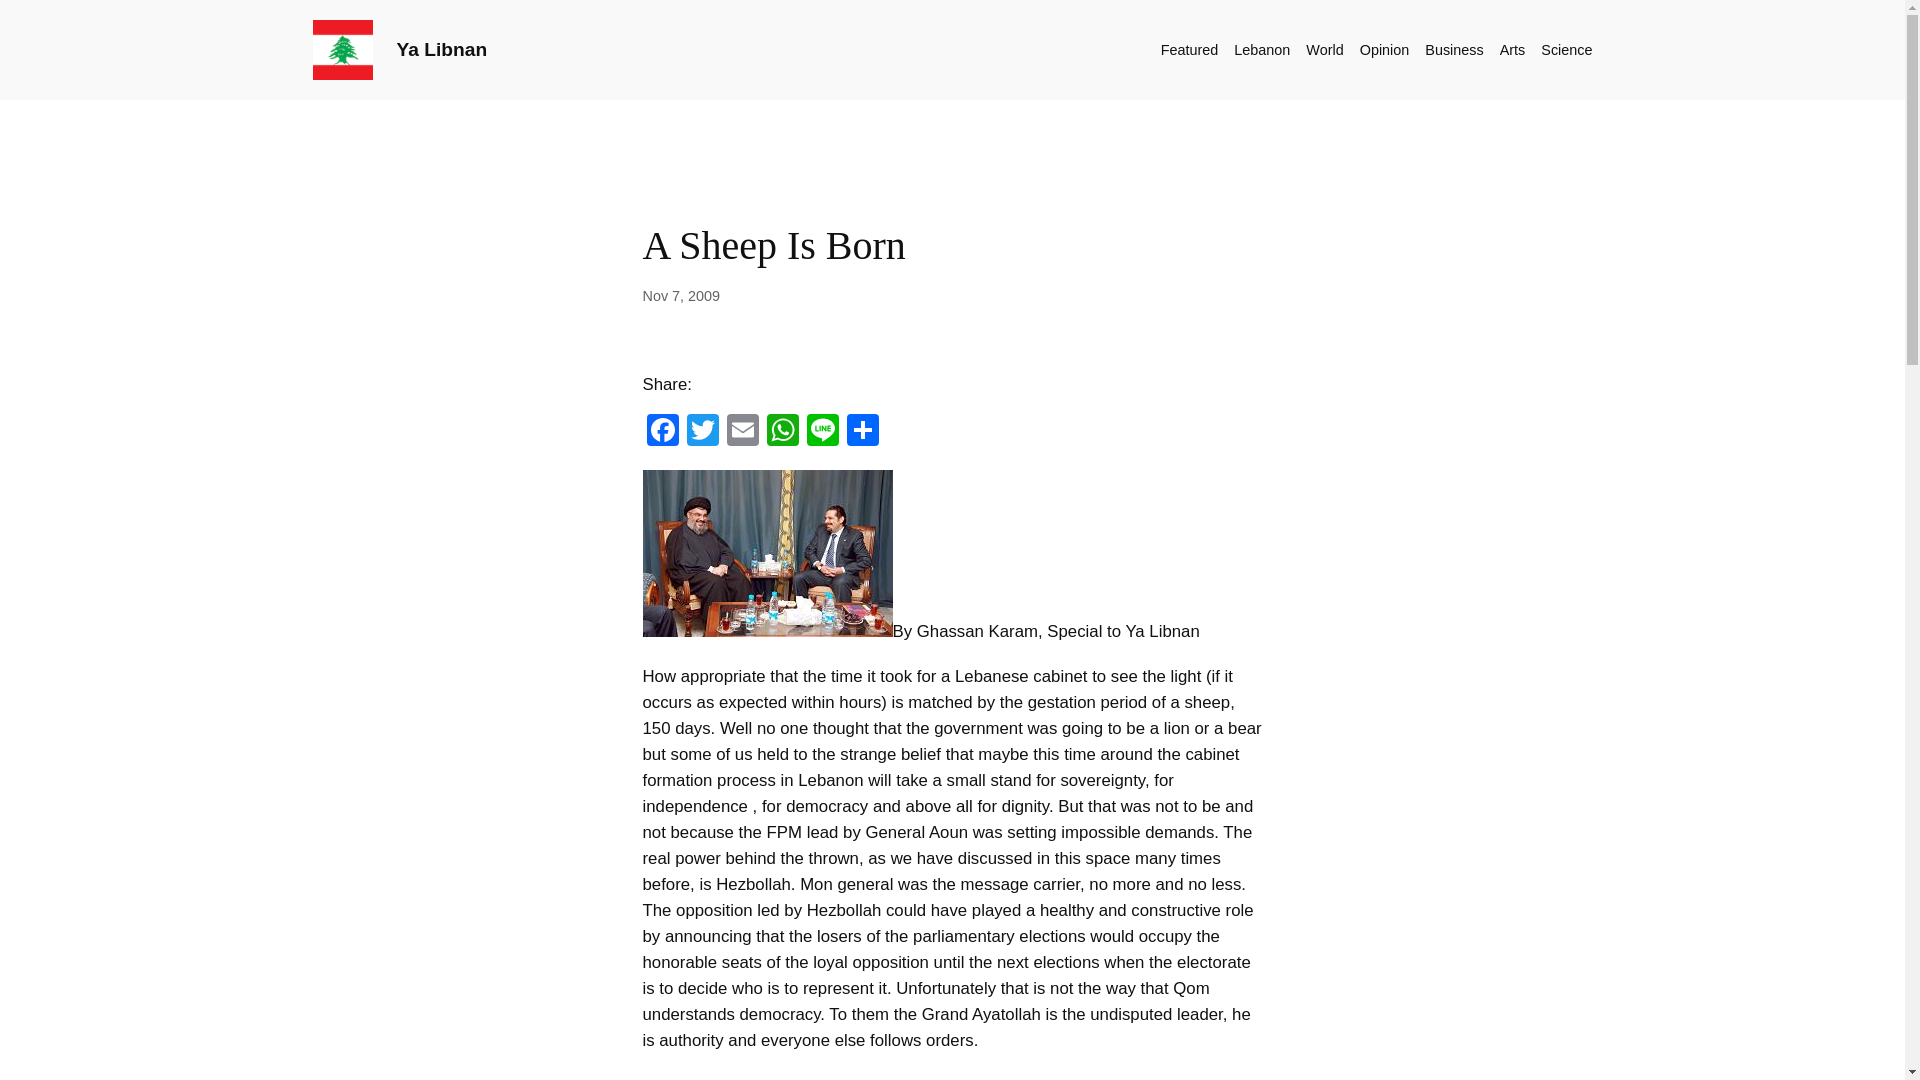 The image size is (1920, 1080). Describe the element at coordinates (822, 432) in the screenshot. I see `Line` at that location.